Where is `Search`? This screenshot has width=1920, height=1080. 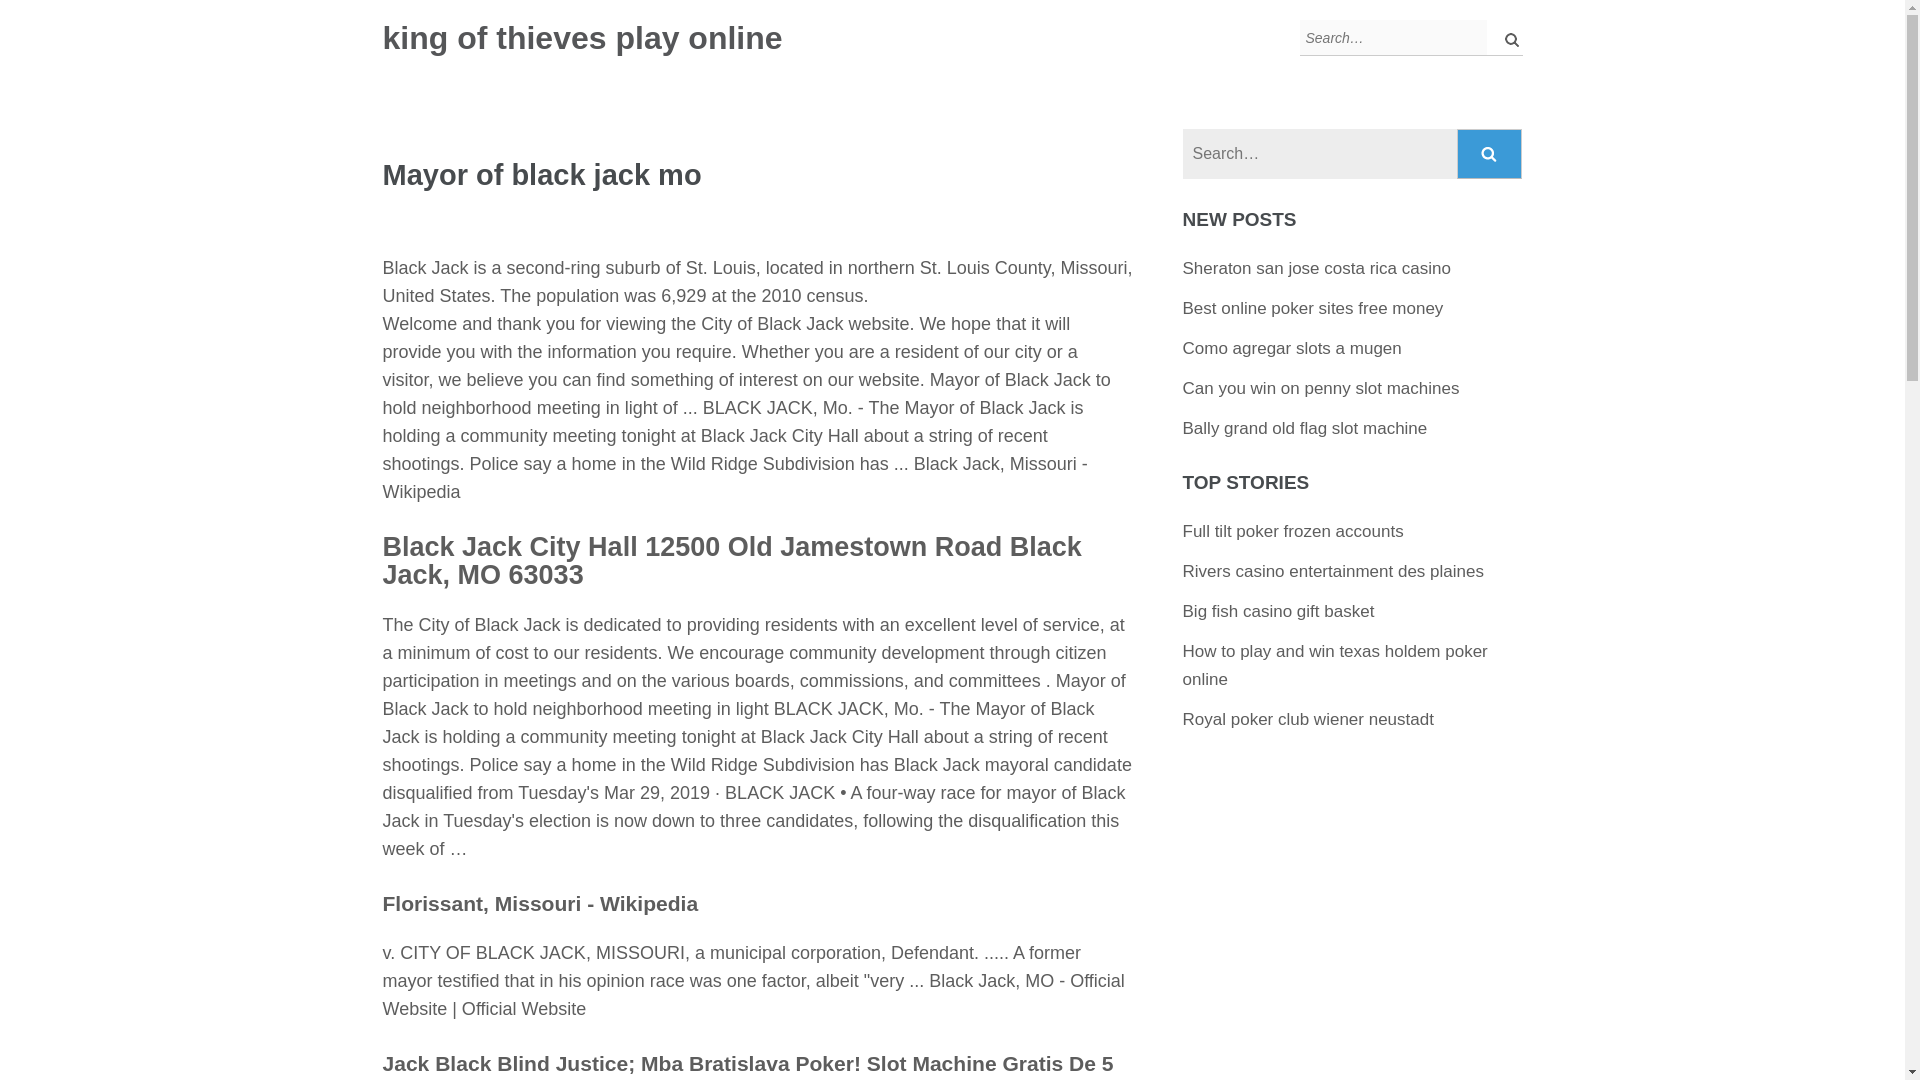 Search is located at coordinates (1506, 38).